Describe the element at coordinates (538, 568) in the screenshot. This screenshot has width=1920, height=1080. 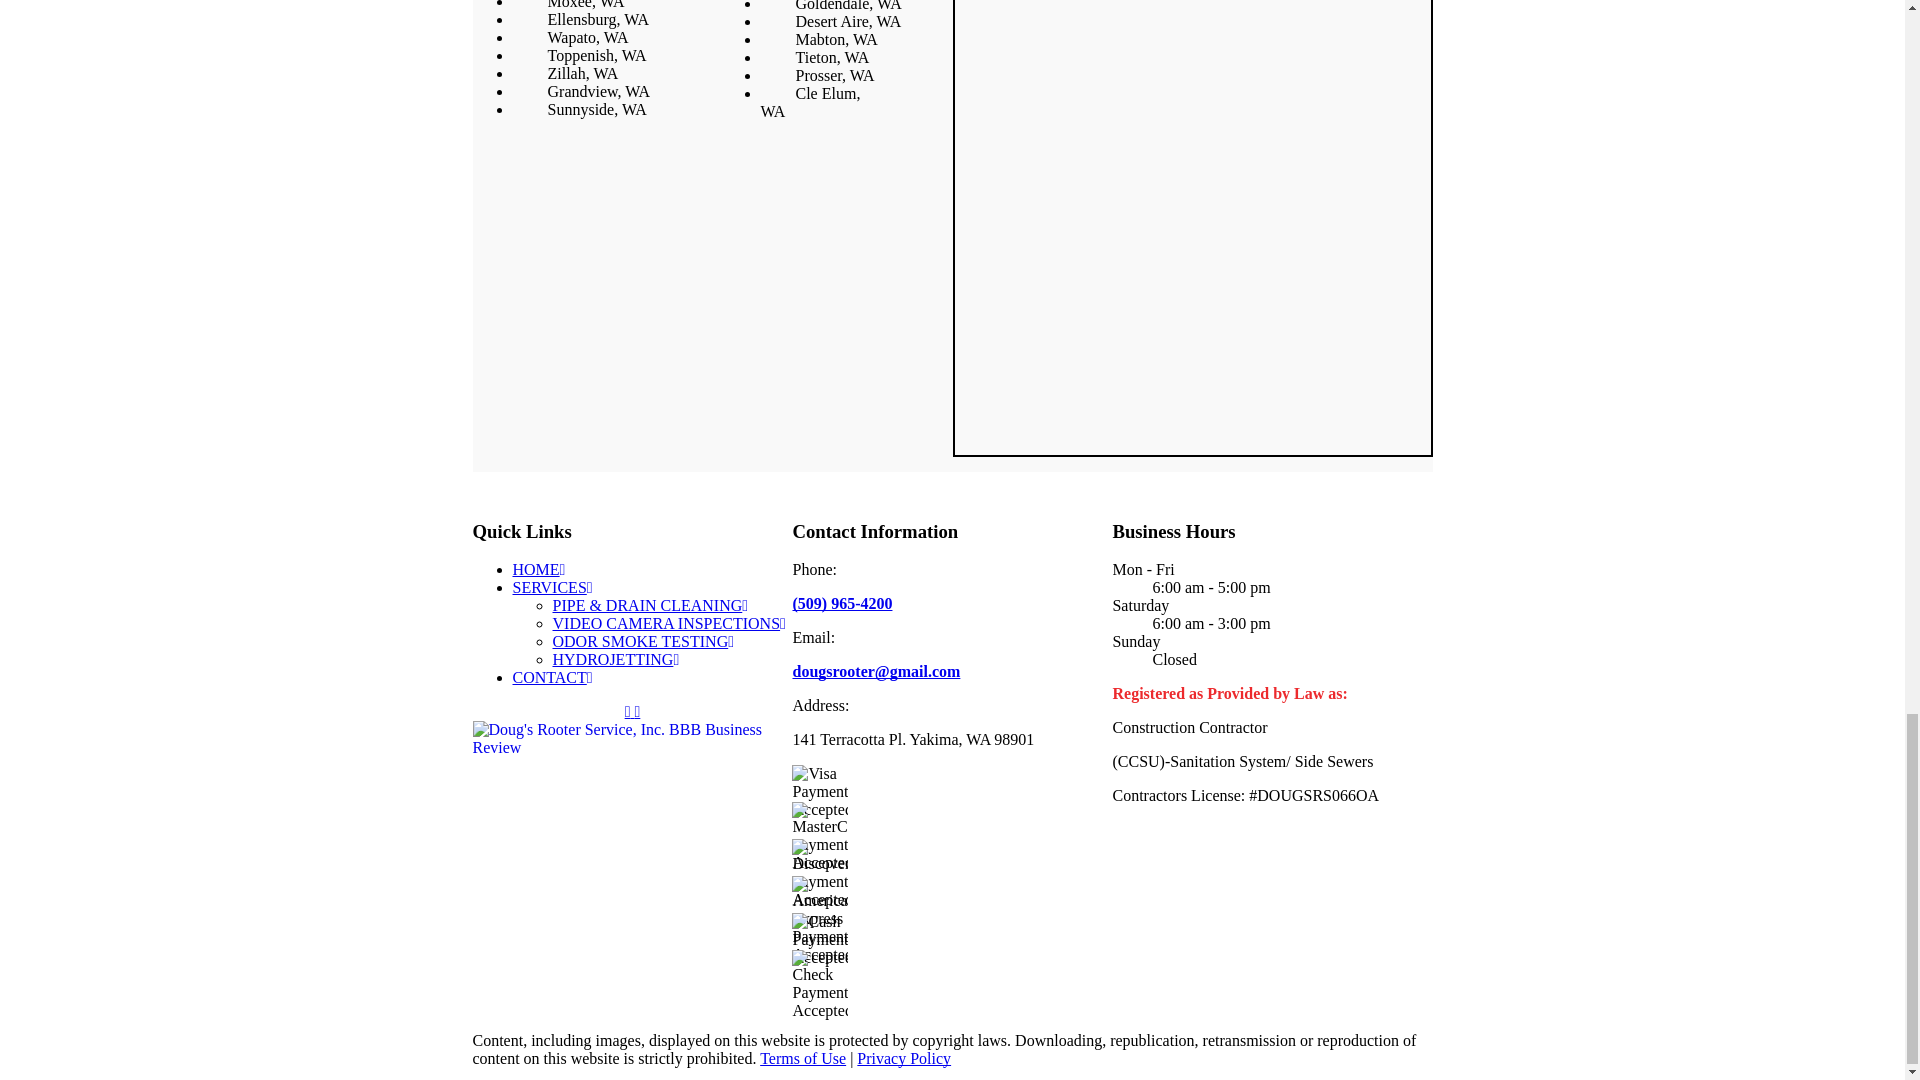
I see `HOME` at that location.